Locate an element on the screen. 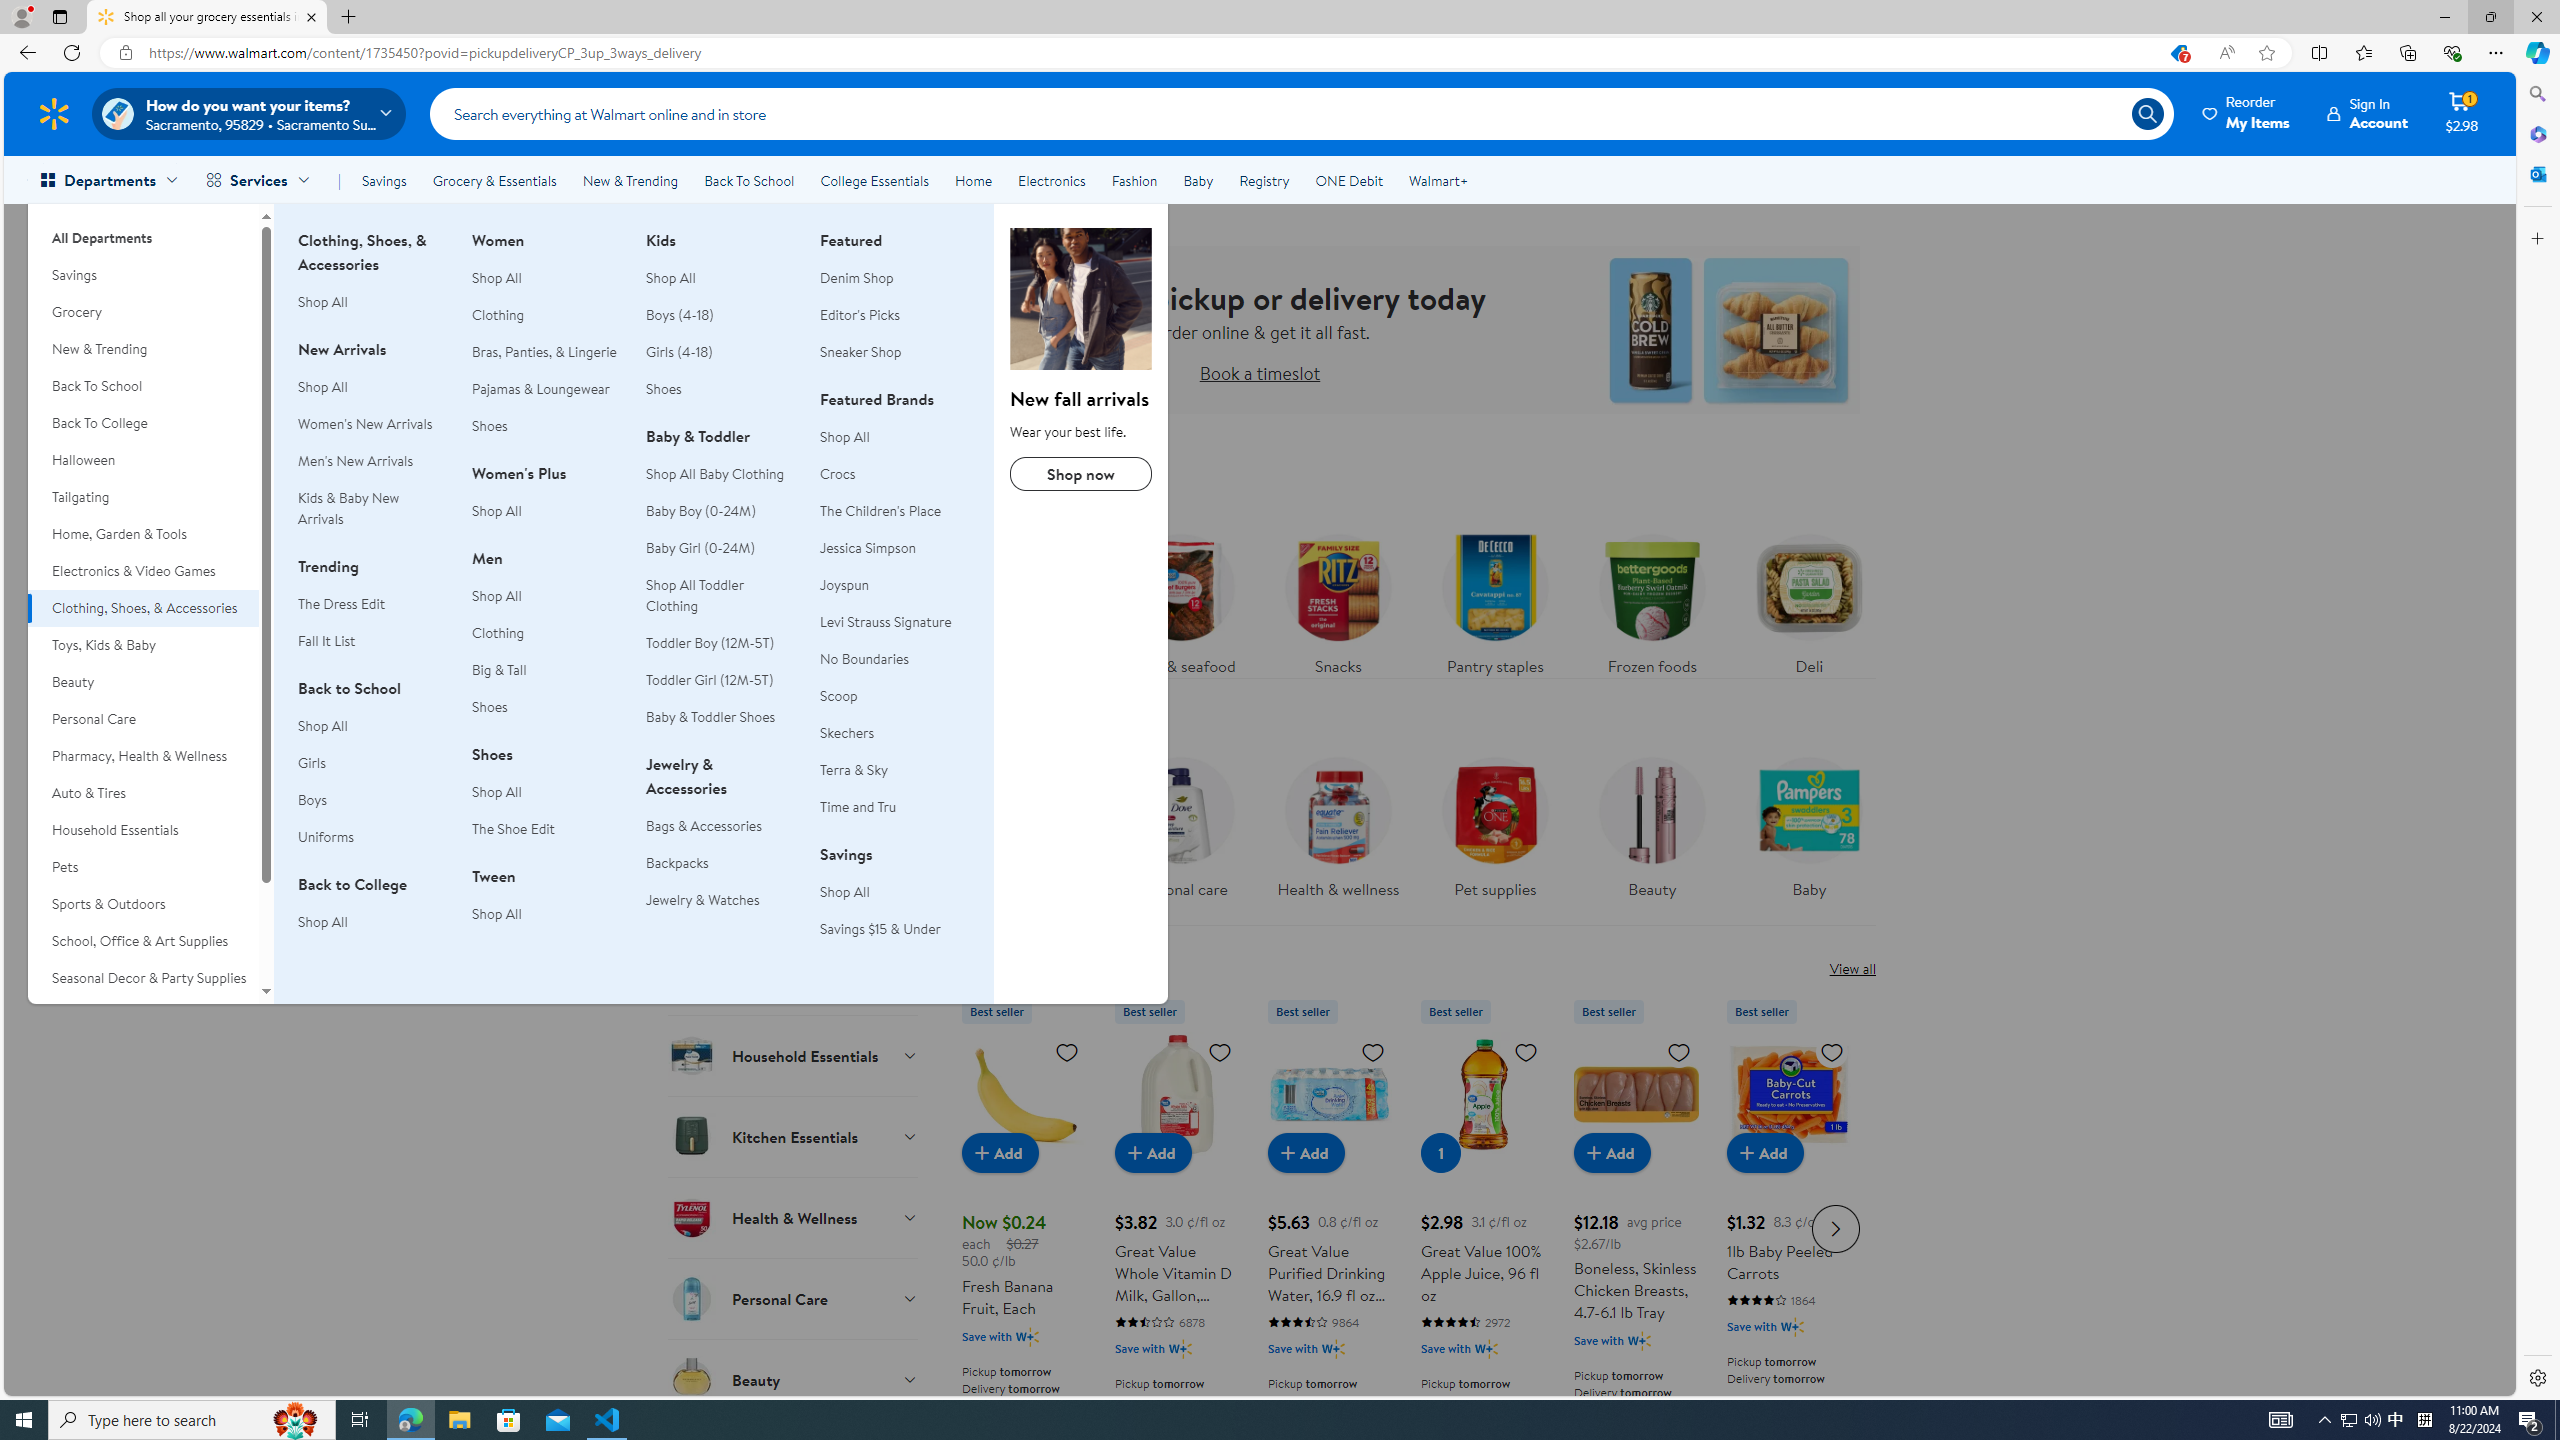 The width and height of the screenshot is (2560, 1440). Women's New Arrivals is located at coordinates (372, 424).